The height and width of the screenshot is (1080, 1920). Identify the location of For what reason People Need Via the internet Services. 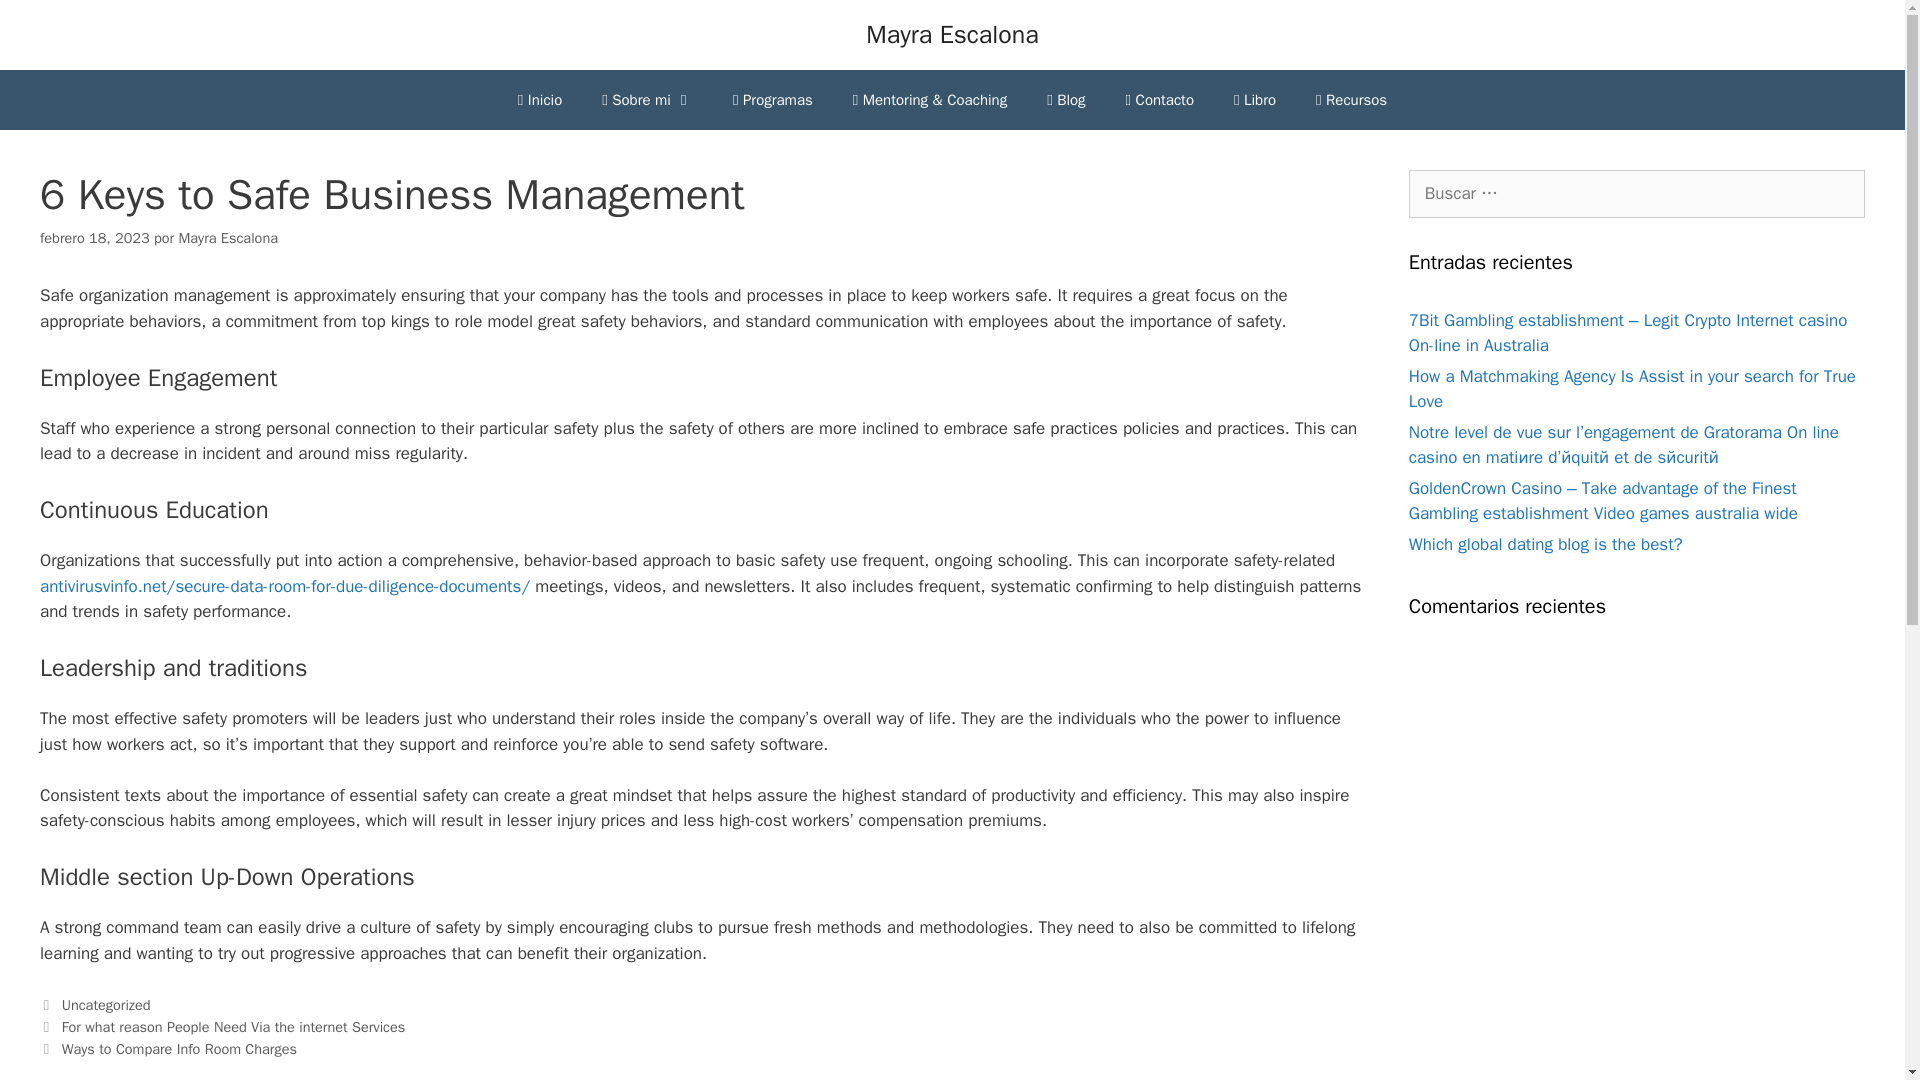
(233, 1026).